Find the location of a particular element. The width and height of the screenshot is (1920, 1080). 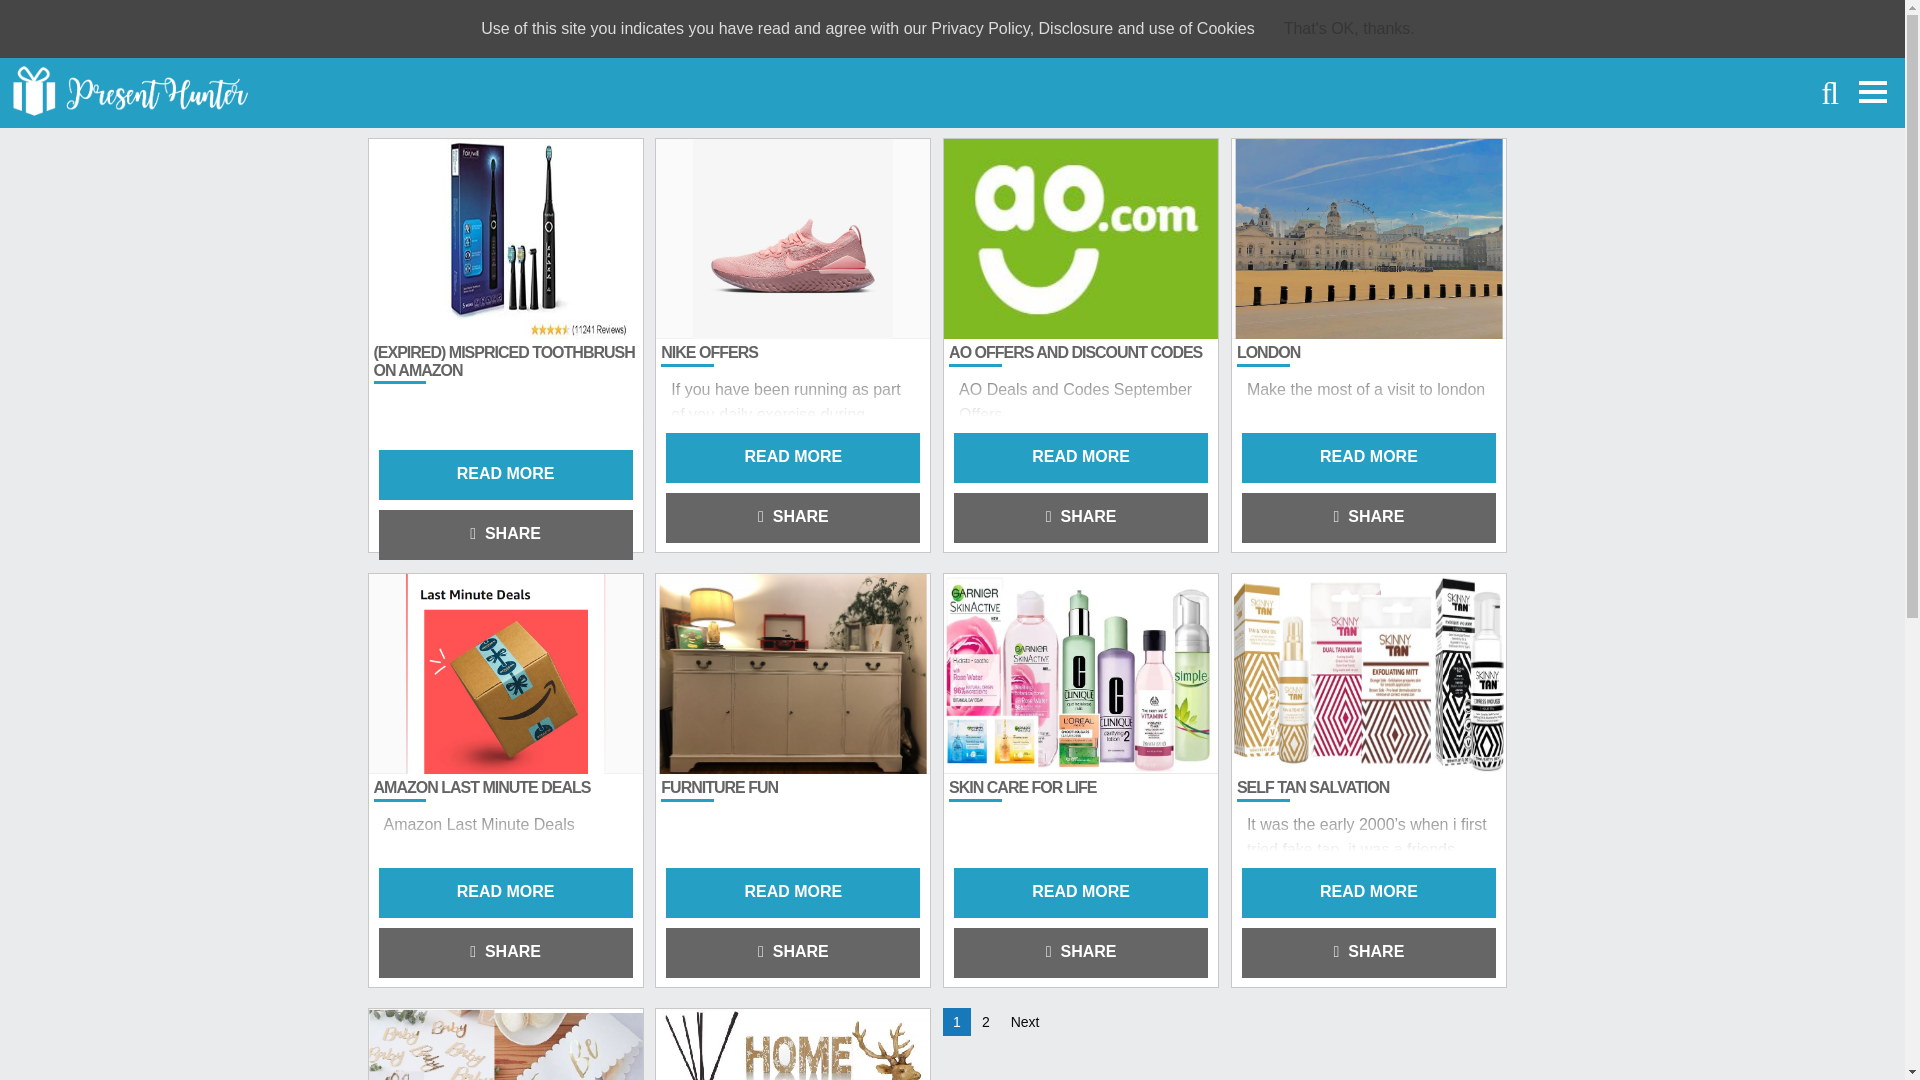

  SHARE is located at coordinates (1368, 952).